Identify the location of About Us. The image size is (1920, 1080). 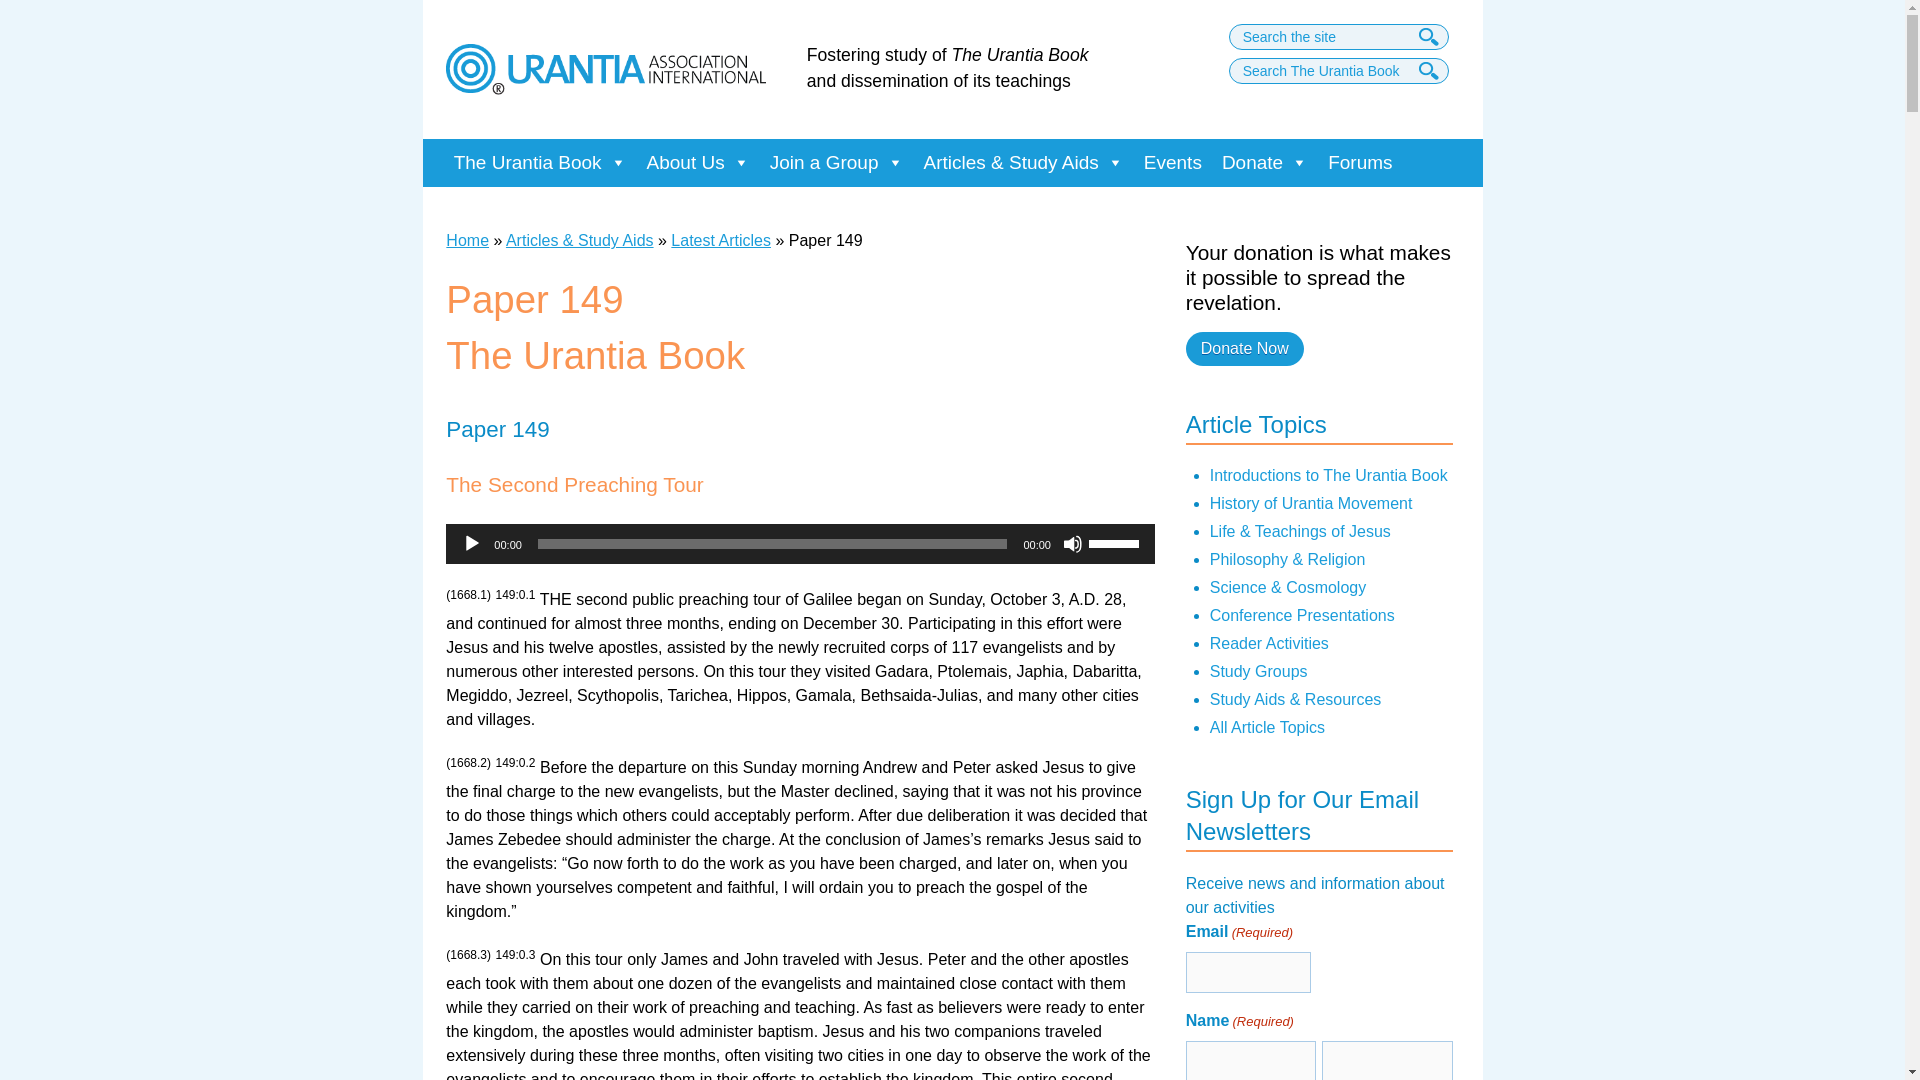
(698, 162).